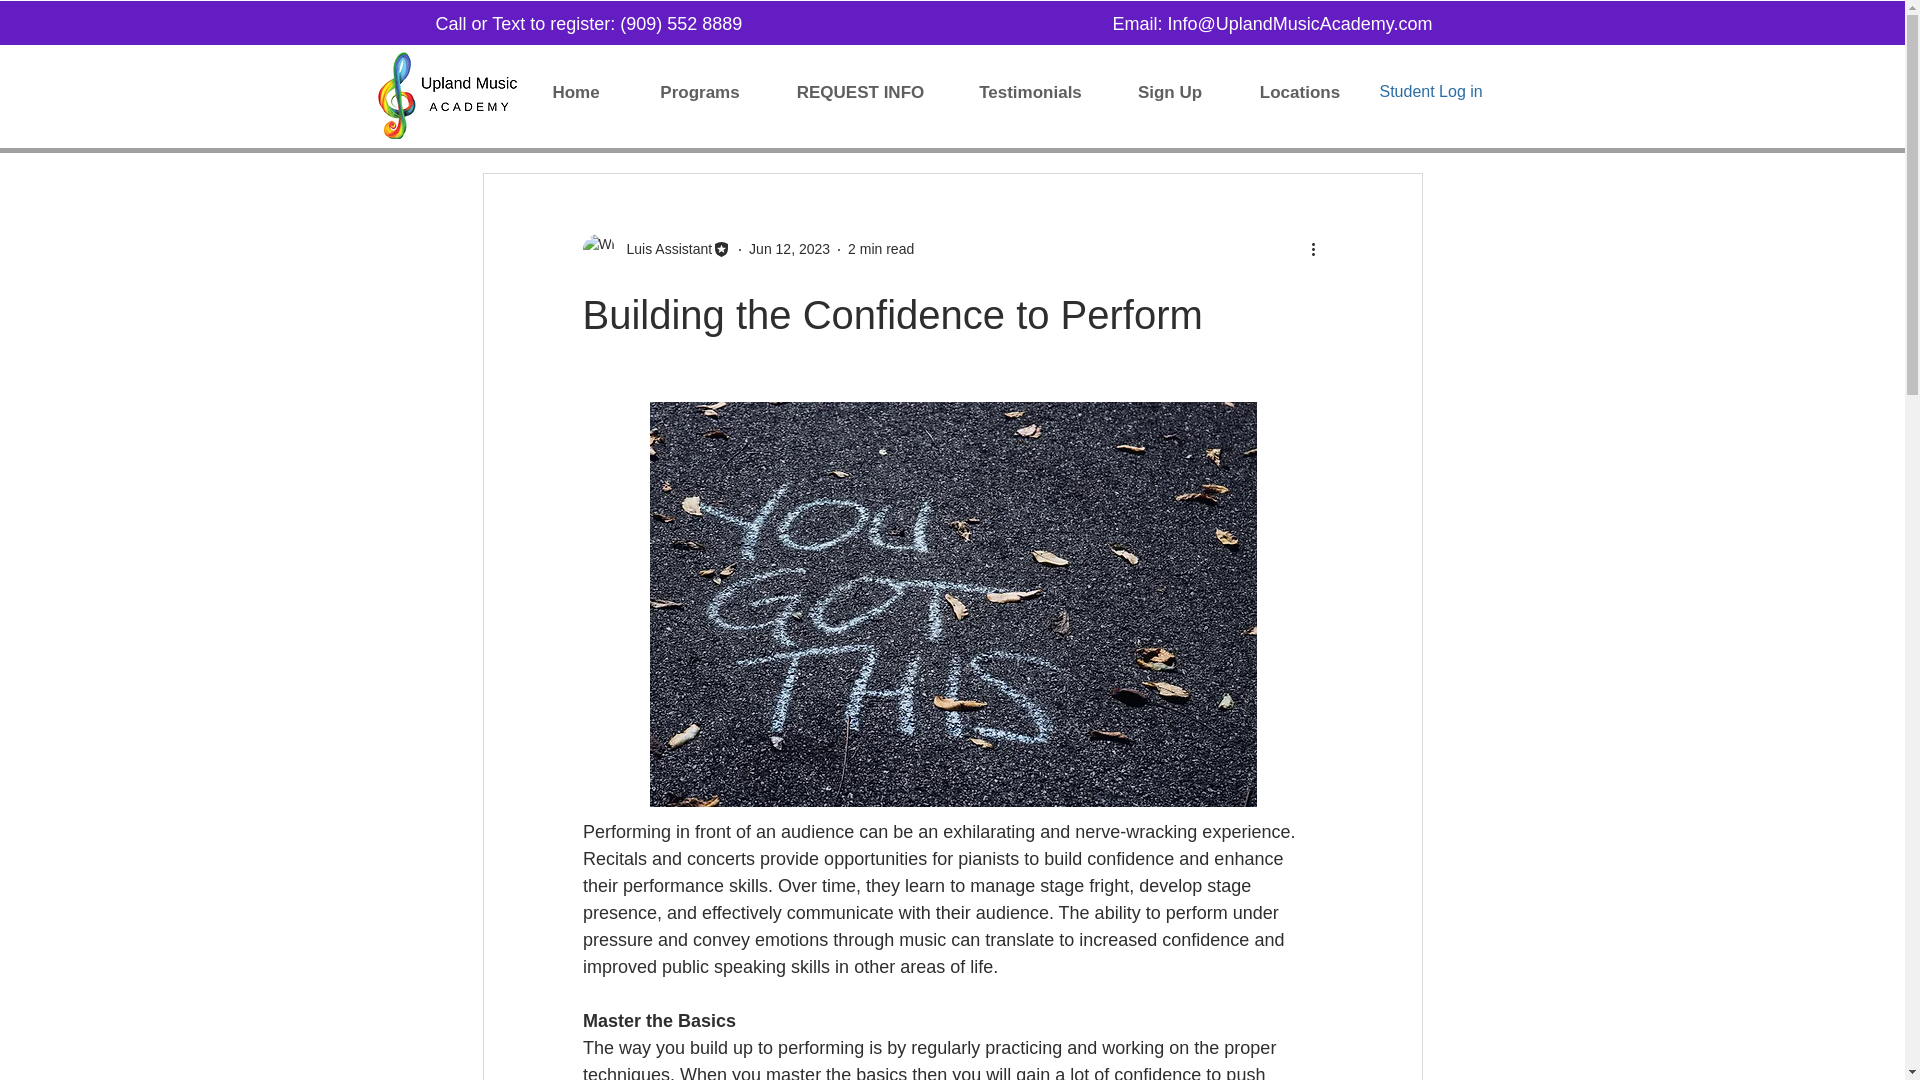  Describe the element at coordinates (1168, 92) in the screenshot. I see `Sign Up` at that location.